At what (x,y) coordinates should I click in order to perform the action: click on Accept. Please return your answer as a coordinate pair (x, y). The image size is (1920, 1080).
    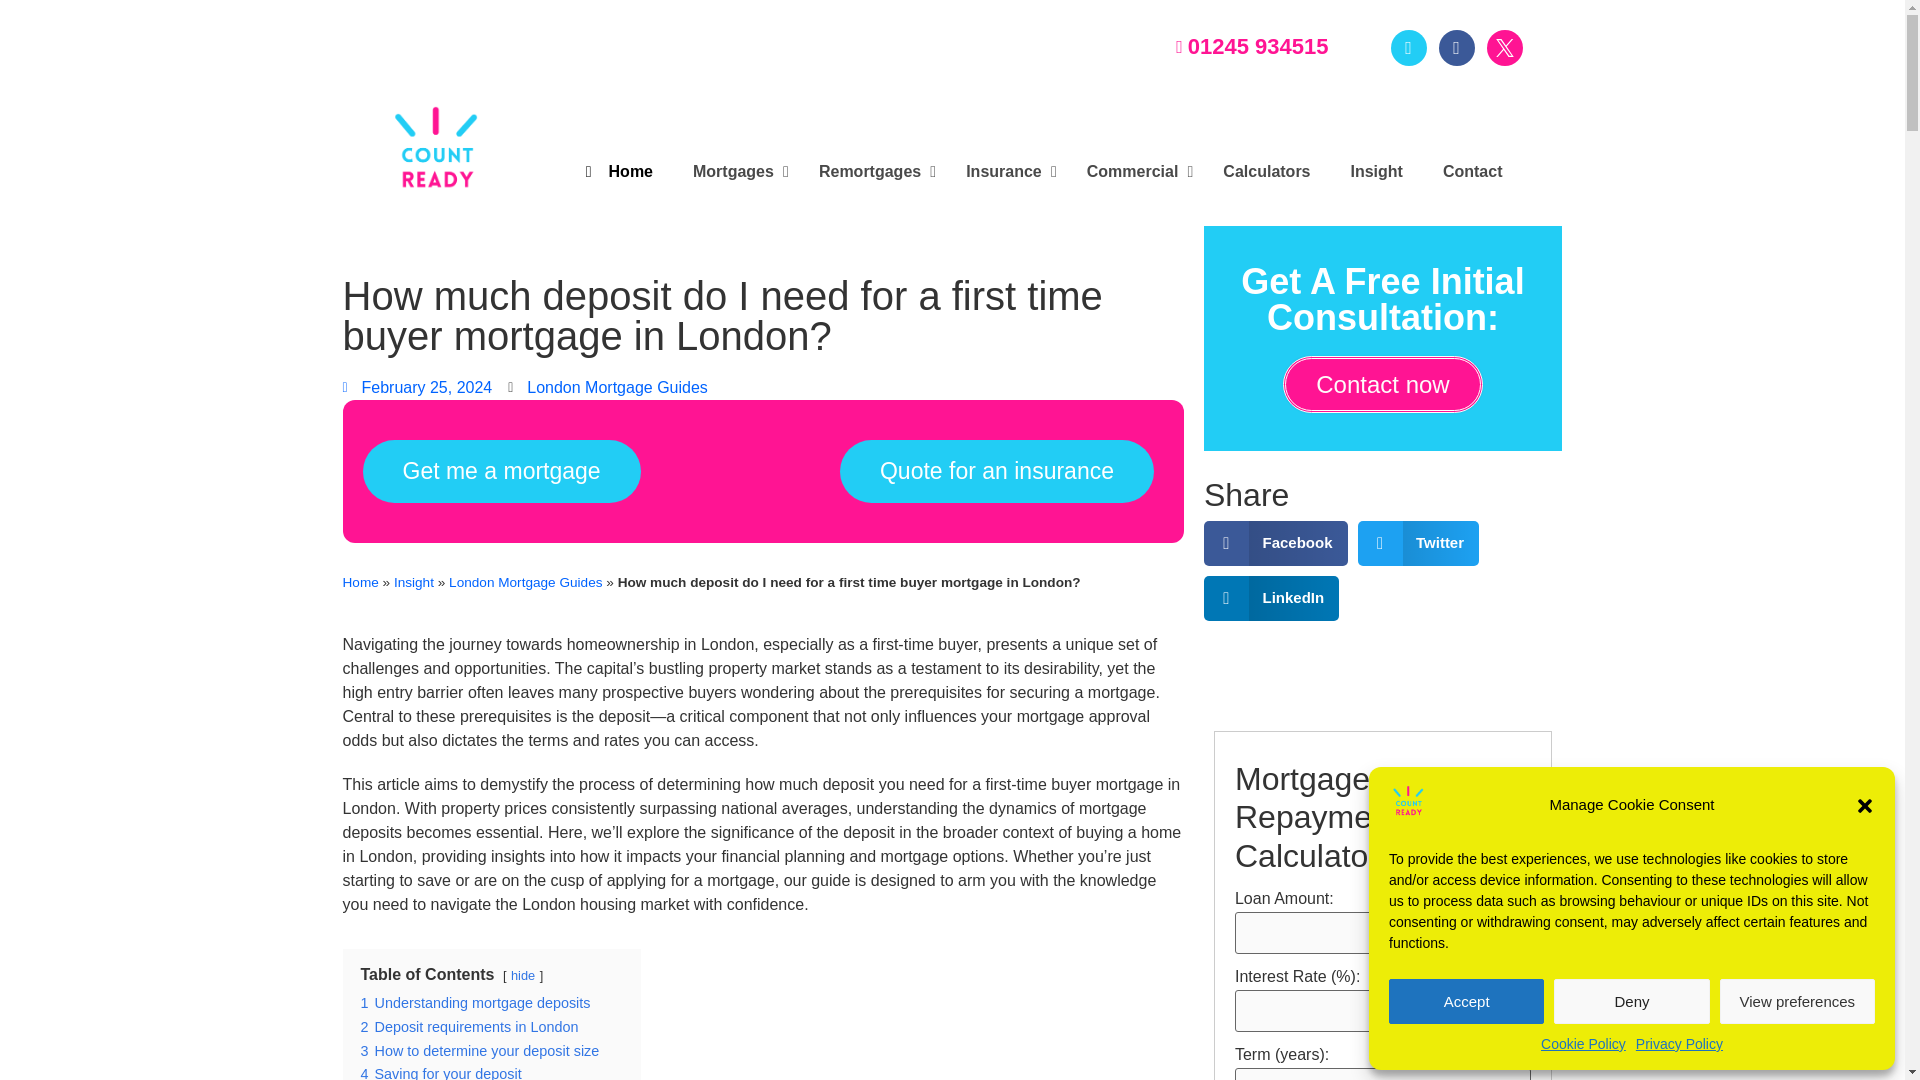
    Looking at the image, I should click on (1466, 1000).